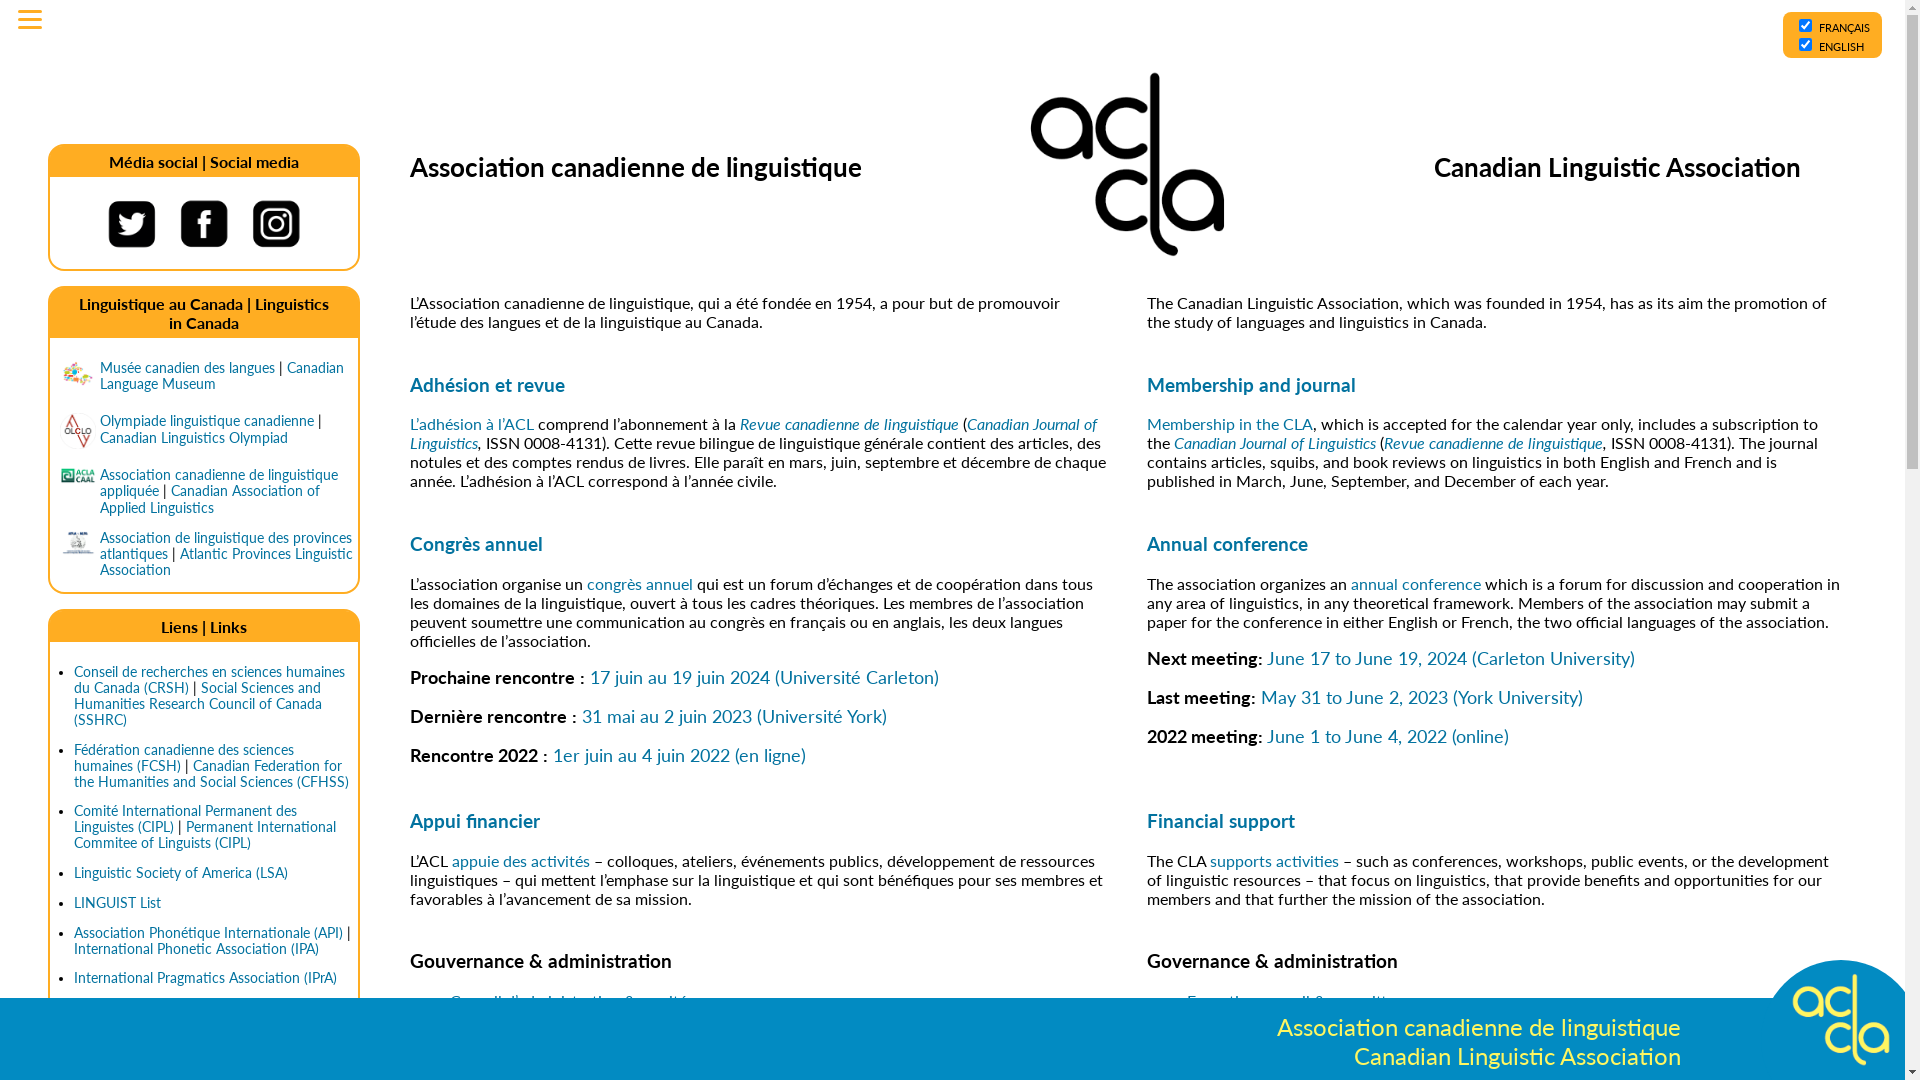  Describe the element at coordinates (206, 978) in the screenshot. I see `International Pragmatics Association (IPrA)` at that location.